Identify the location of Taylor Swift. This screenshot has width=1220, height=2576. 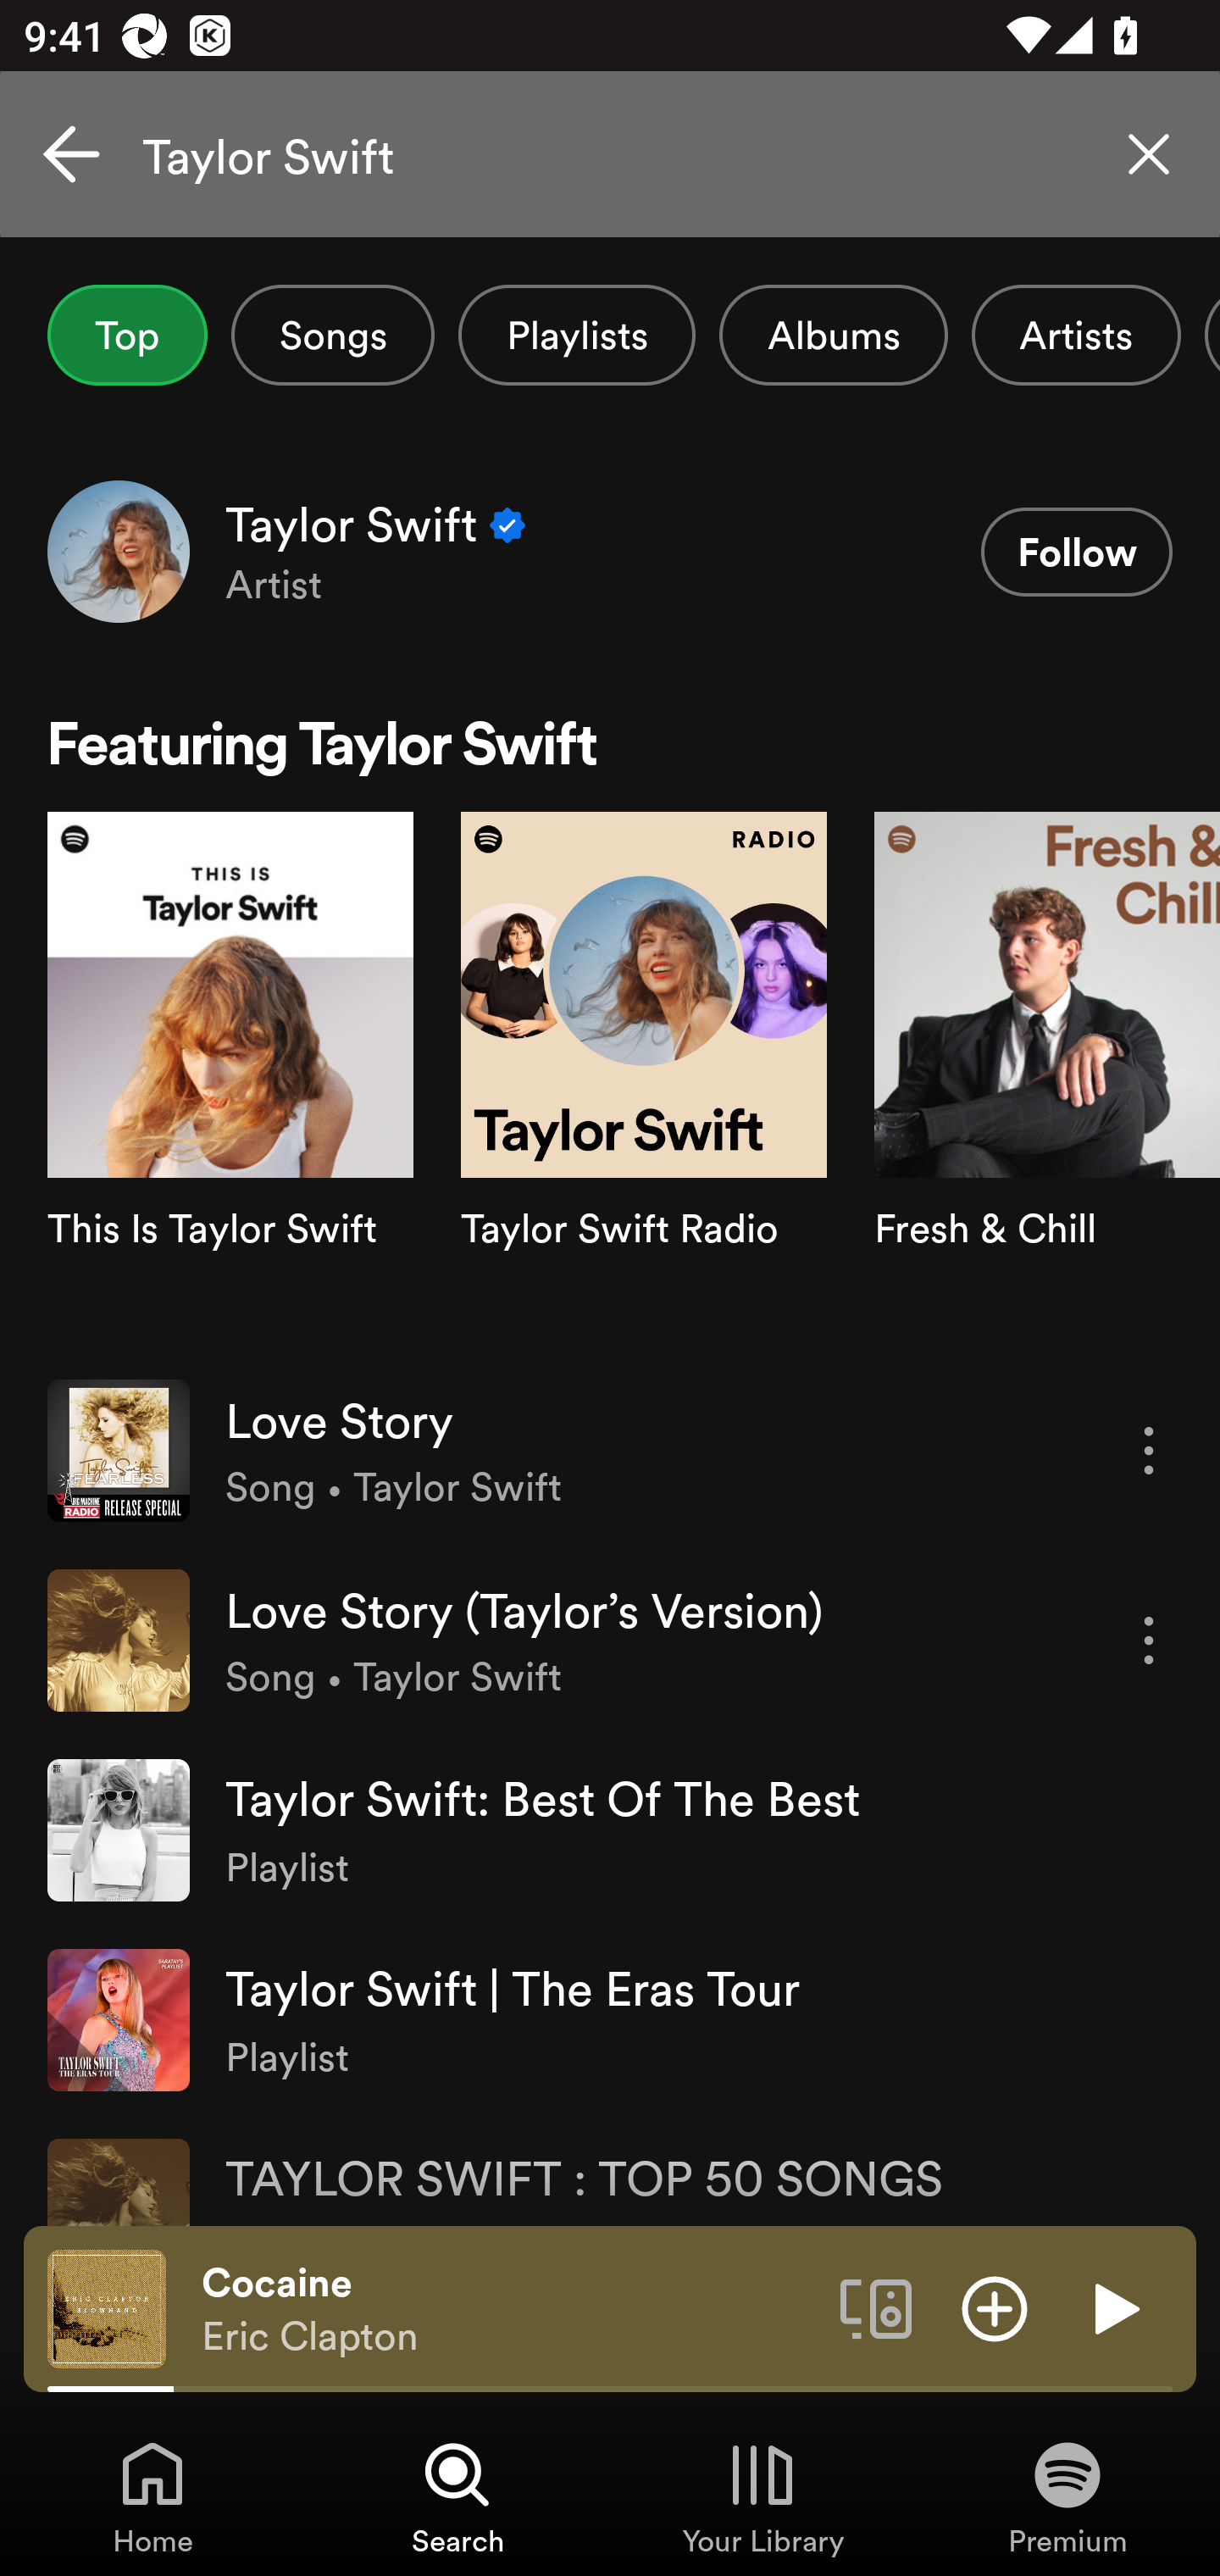
(610, 154).